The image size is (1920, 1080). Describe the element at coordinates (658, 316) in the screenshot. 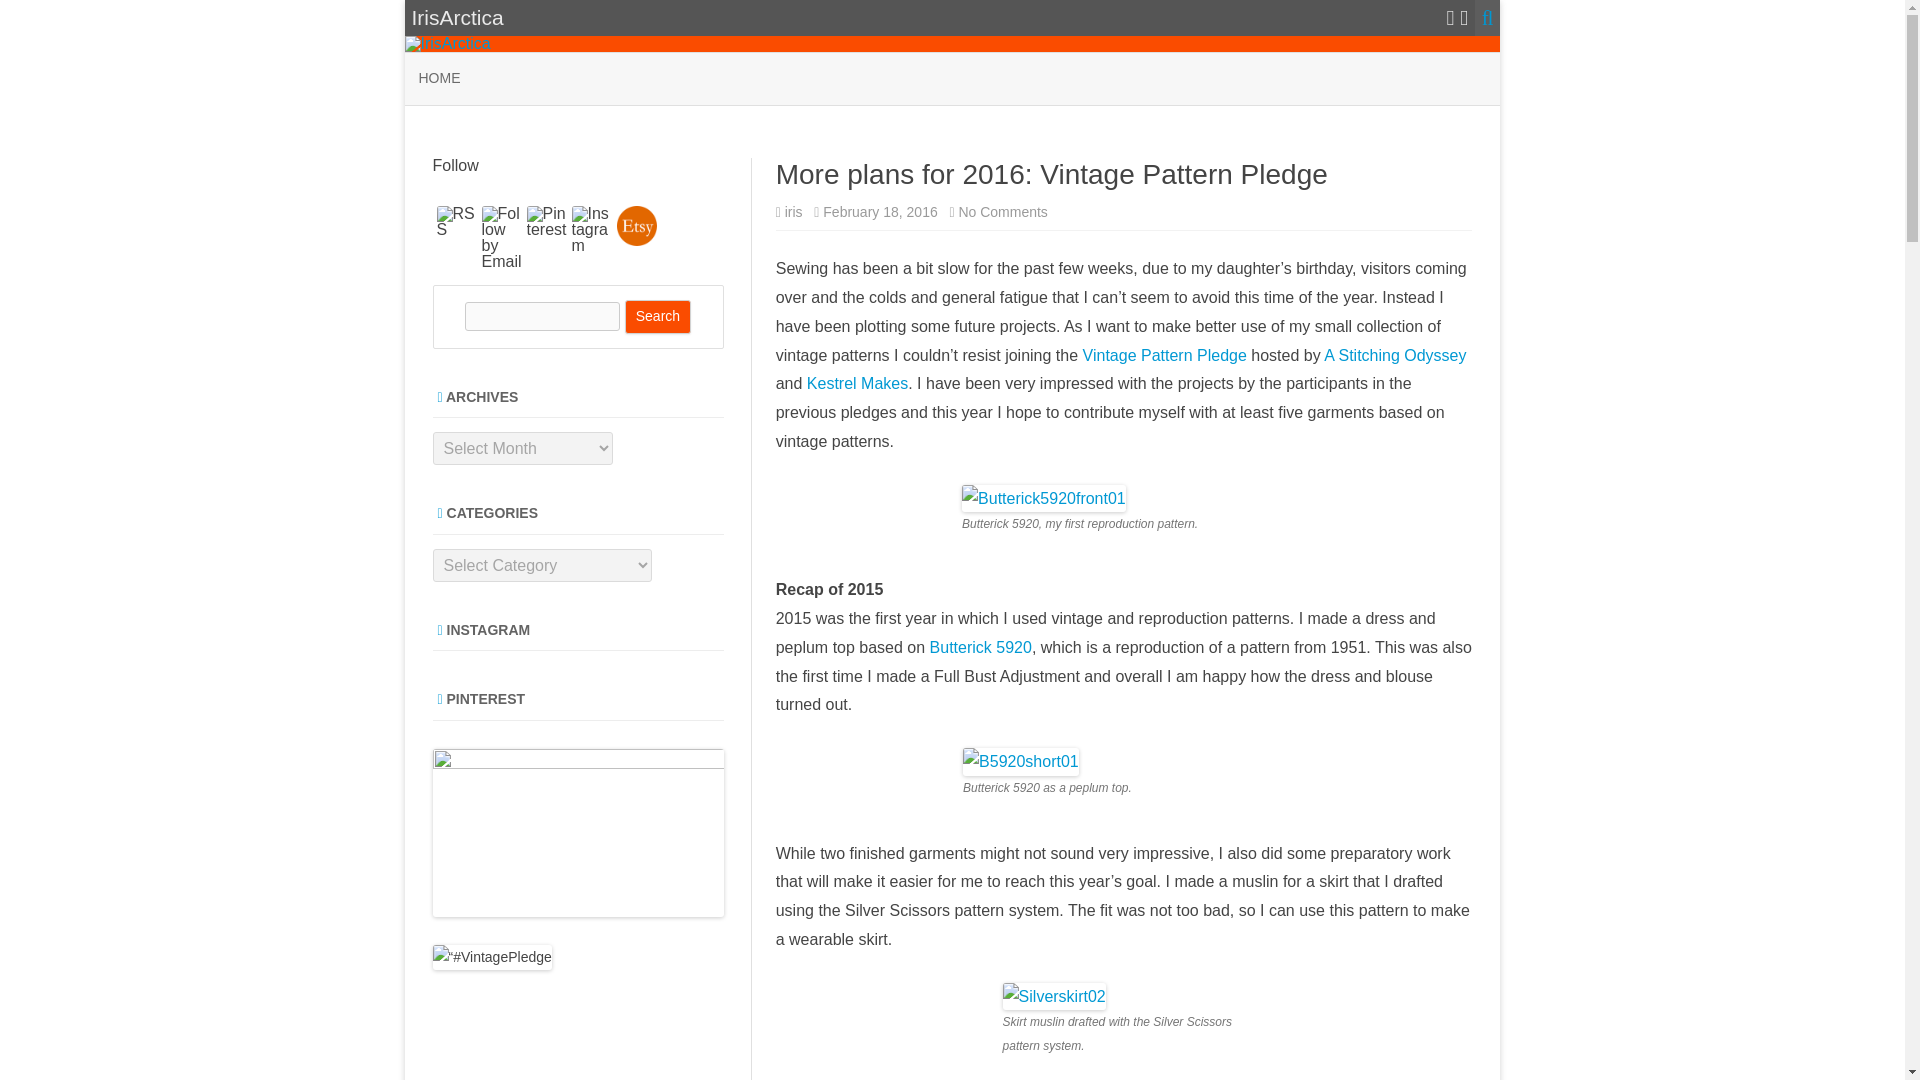

I see `A Stitching Odyssey` at that location.